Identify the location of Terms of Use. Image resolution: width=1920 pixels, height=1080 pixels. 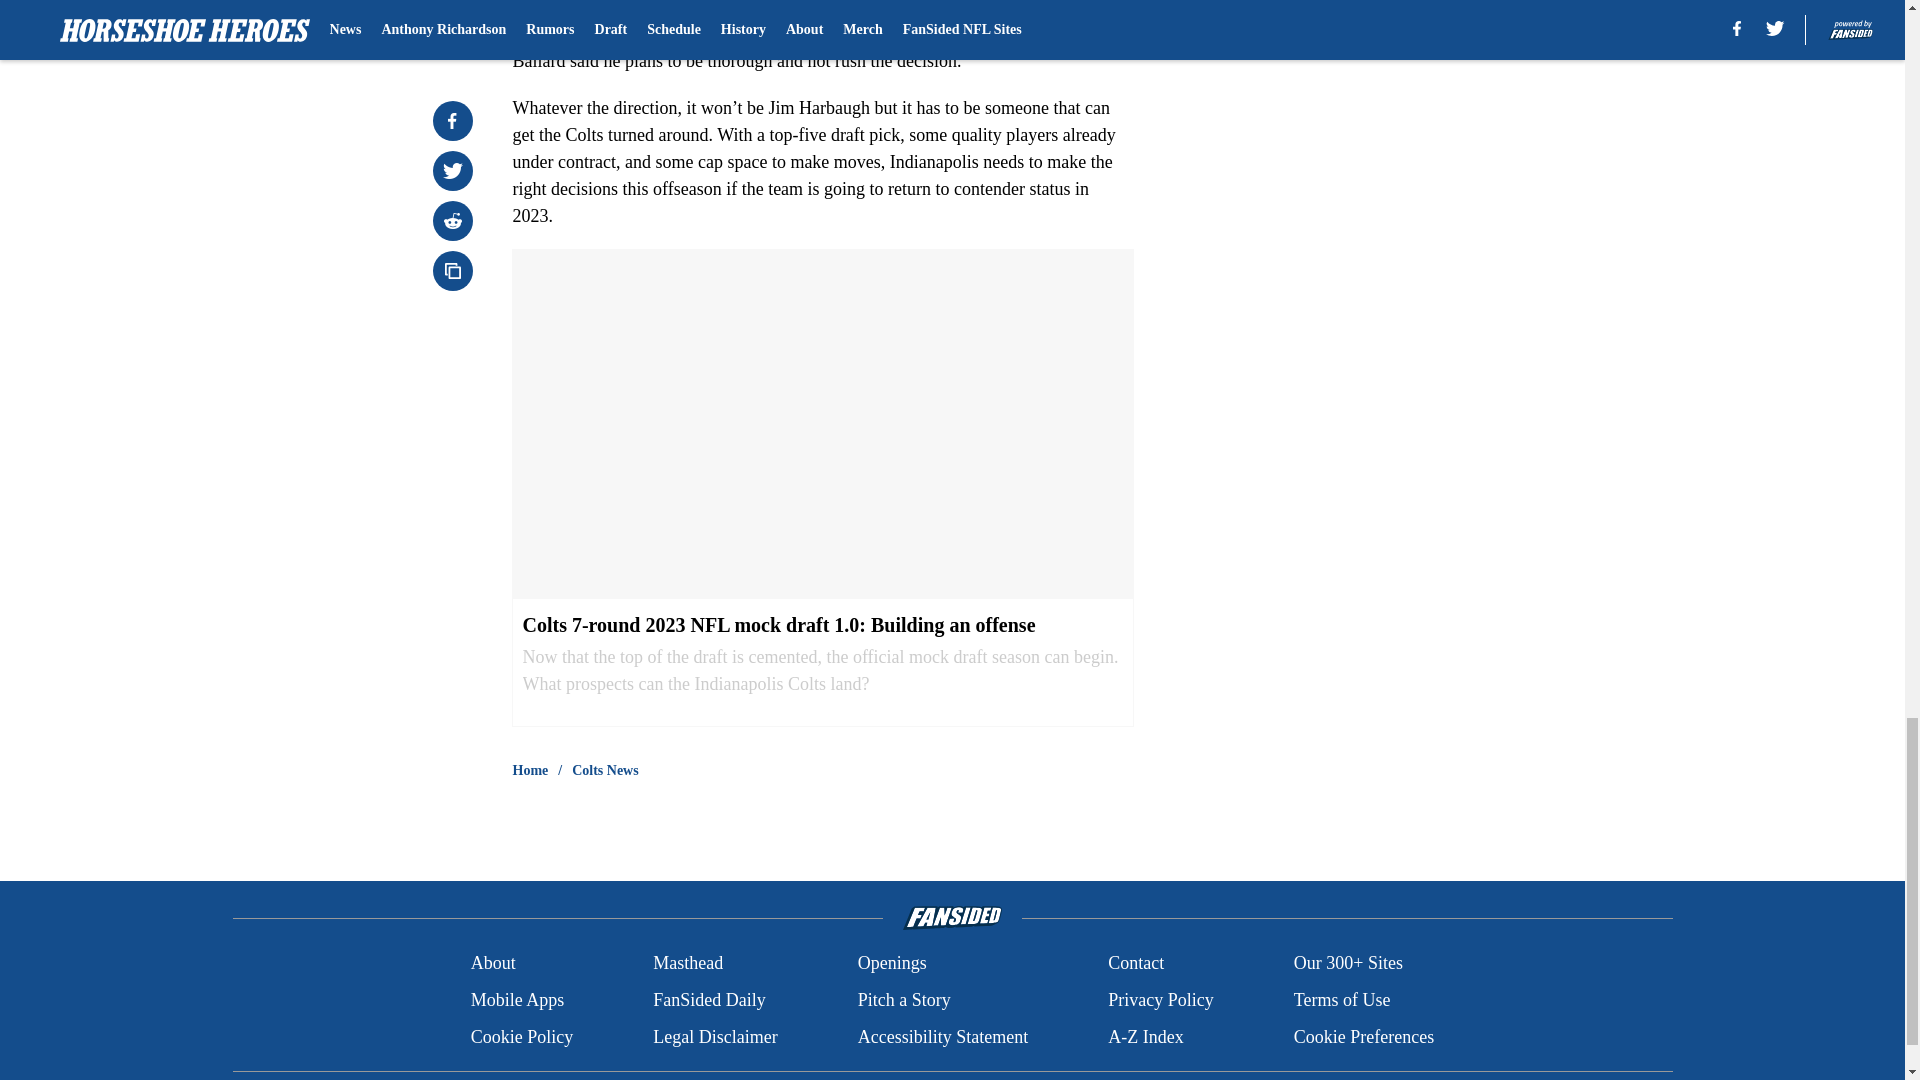
(1342, 1000).